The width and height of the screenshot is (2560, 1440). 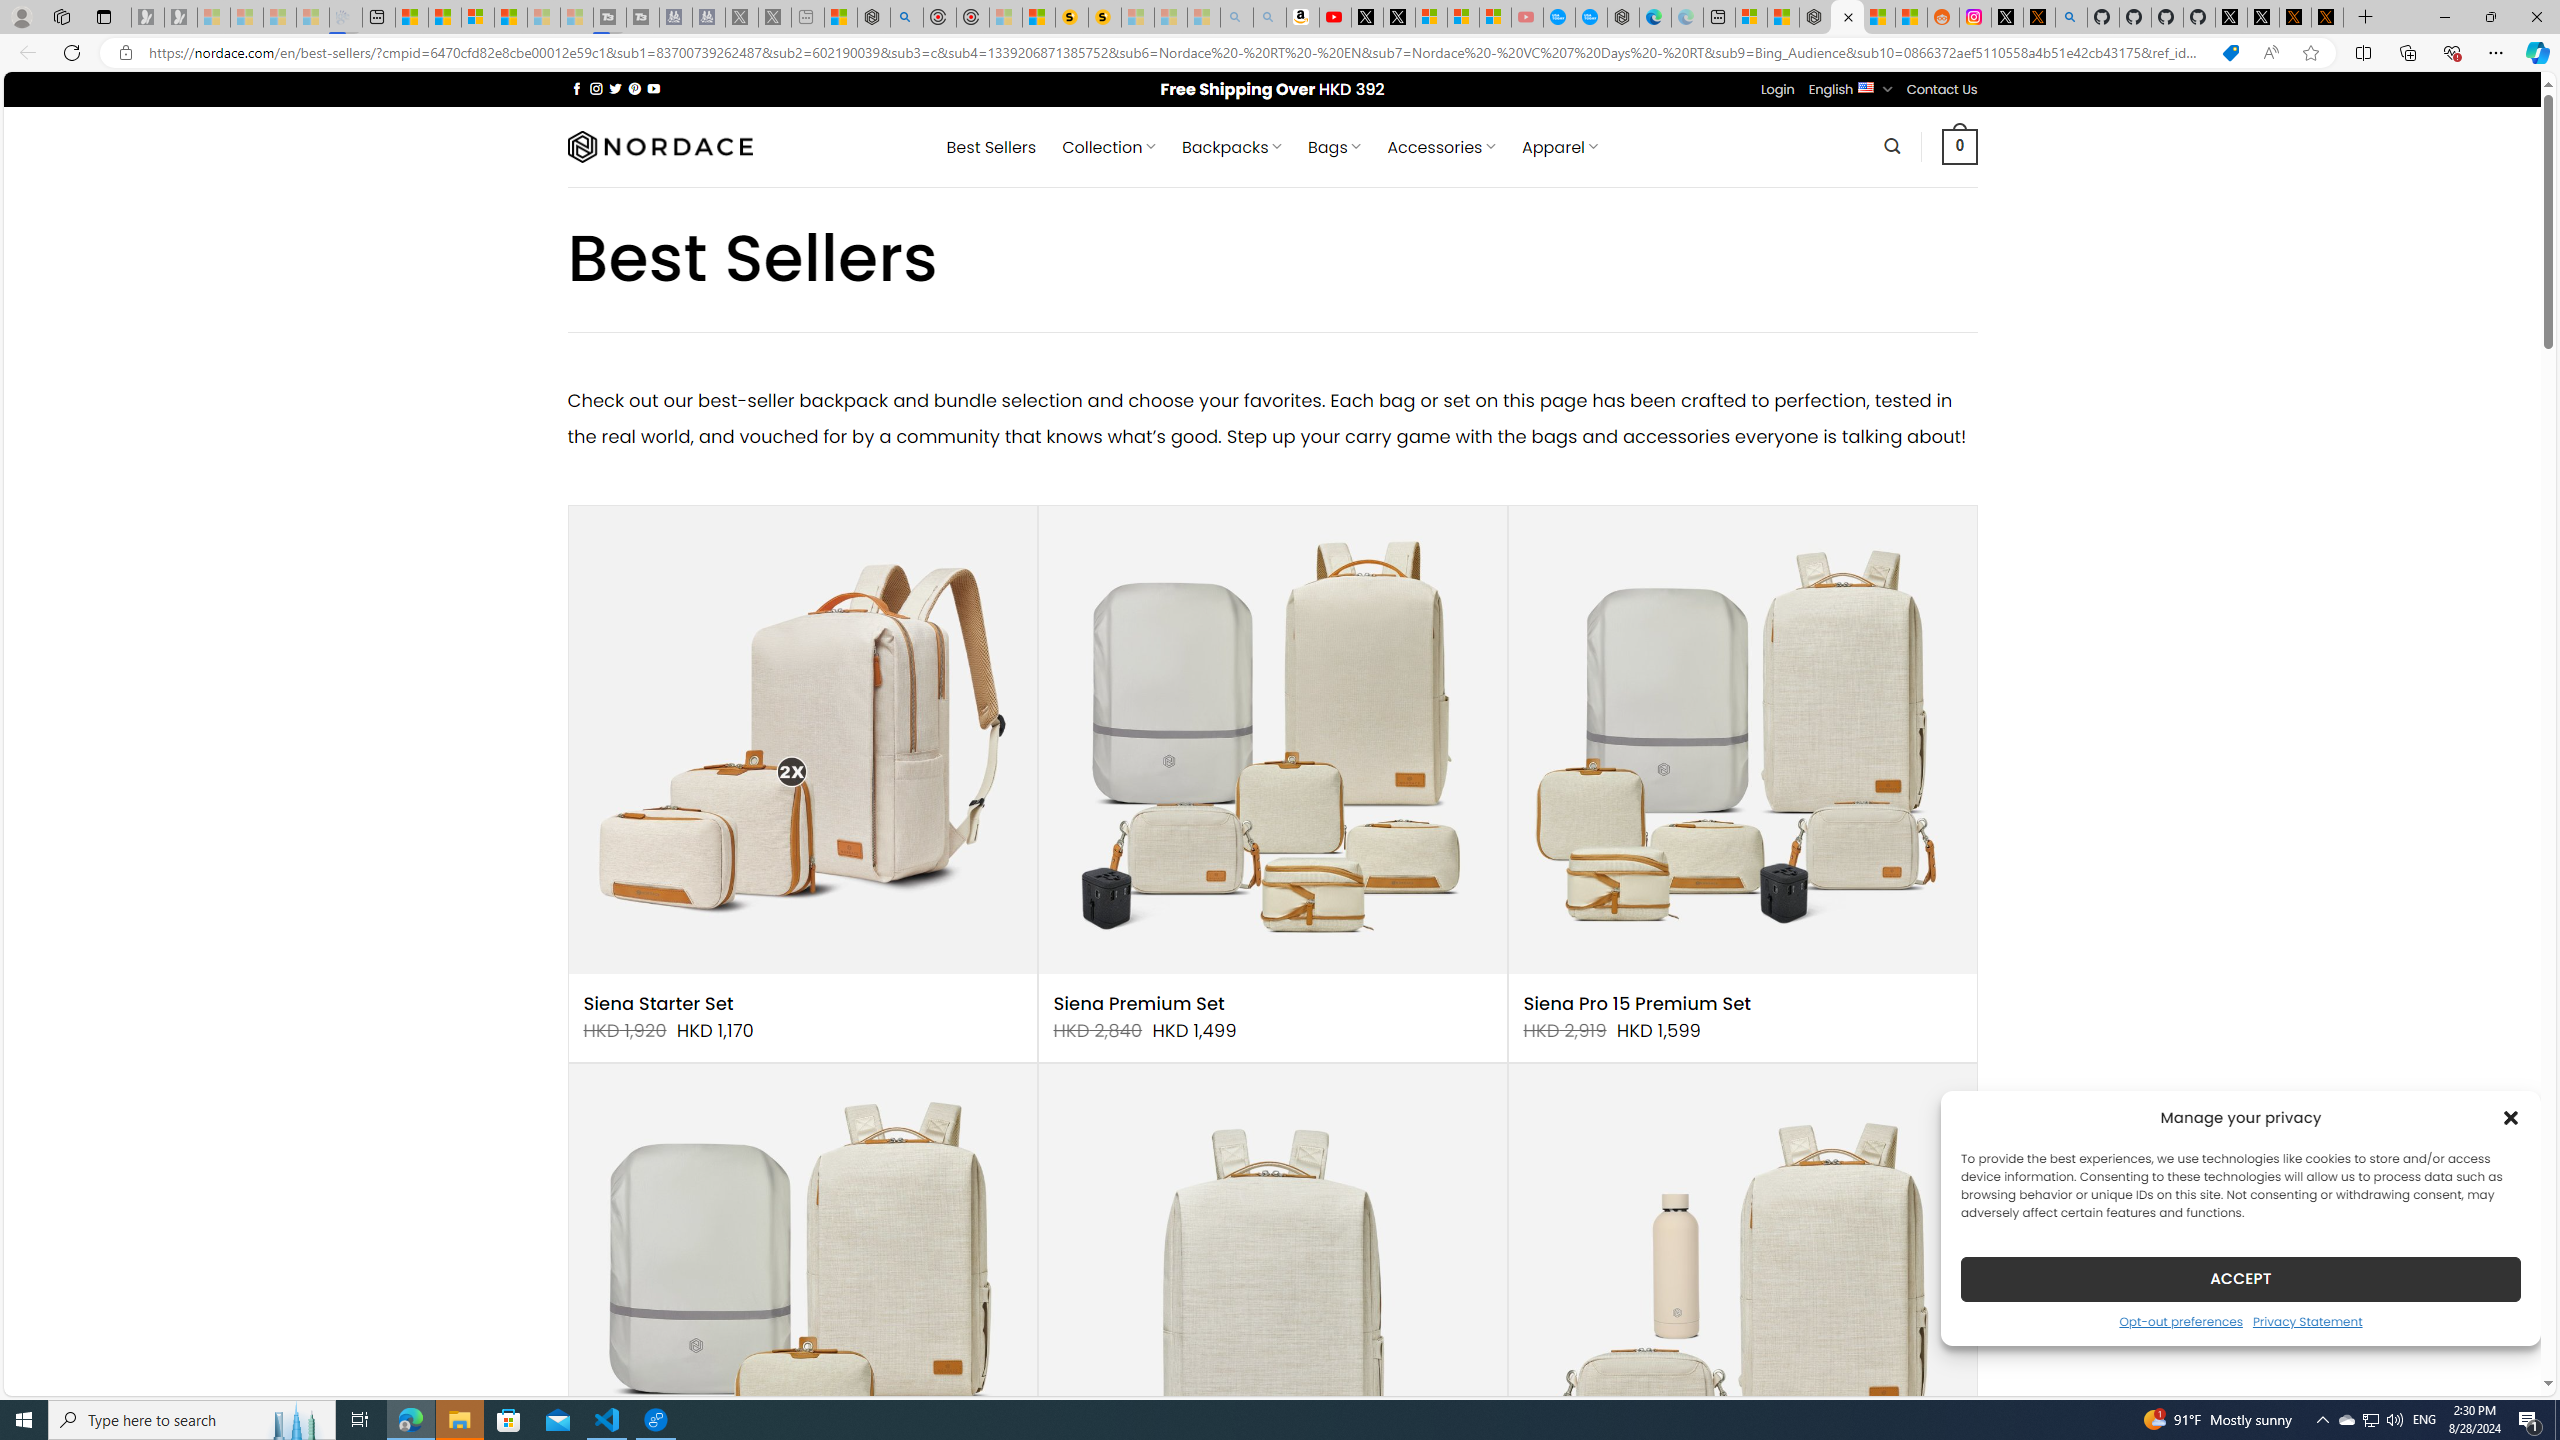 What do you see at coordinates (1270, 17) in the screenshot?
I see `Amazon Echo Dot PNG - Search Images - Sleeping` at bounding box center [1270, 17].